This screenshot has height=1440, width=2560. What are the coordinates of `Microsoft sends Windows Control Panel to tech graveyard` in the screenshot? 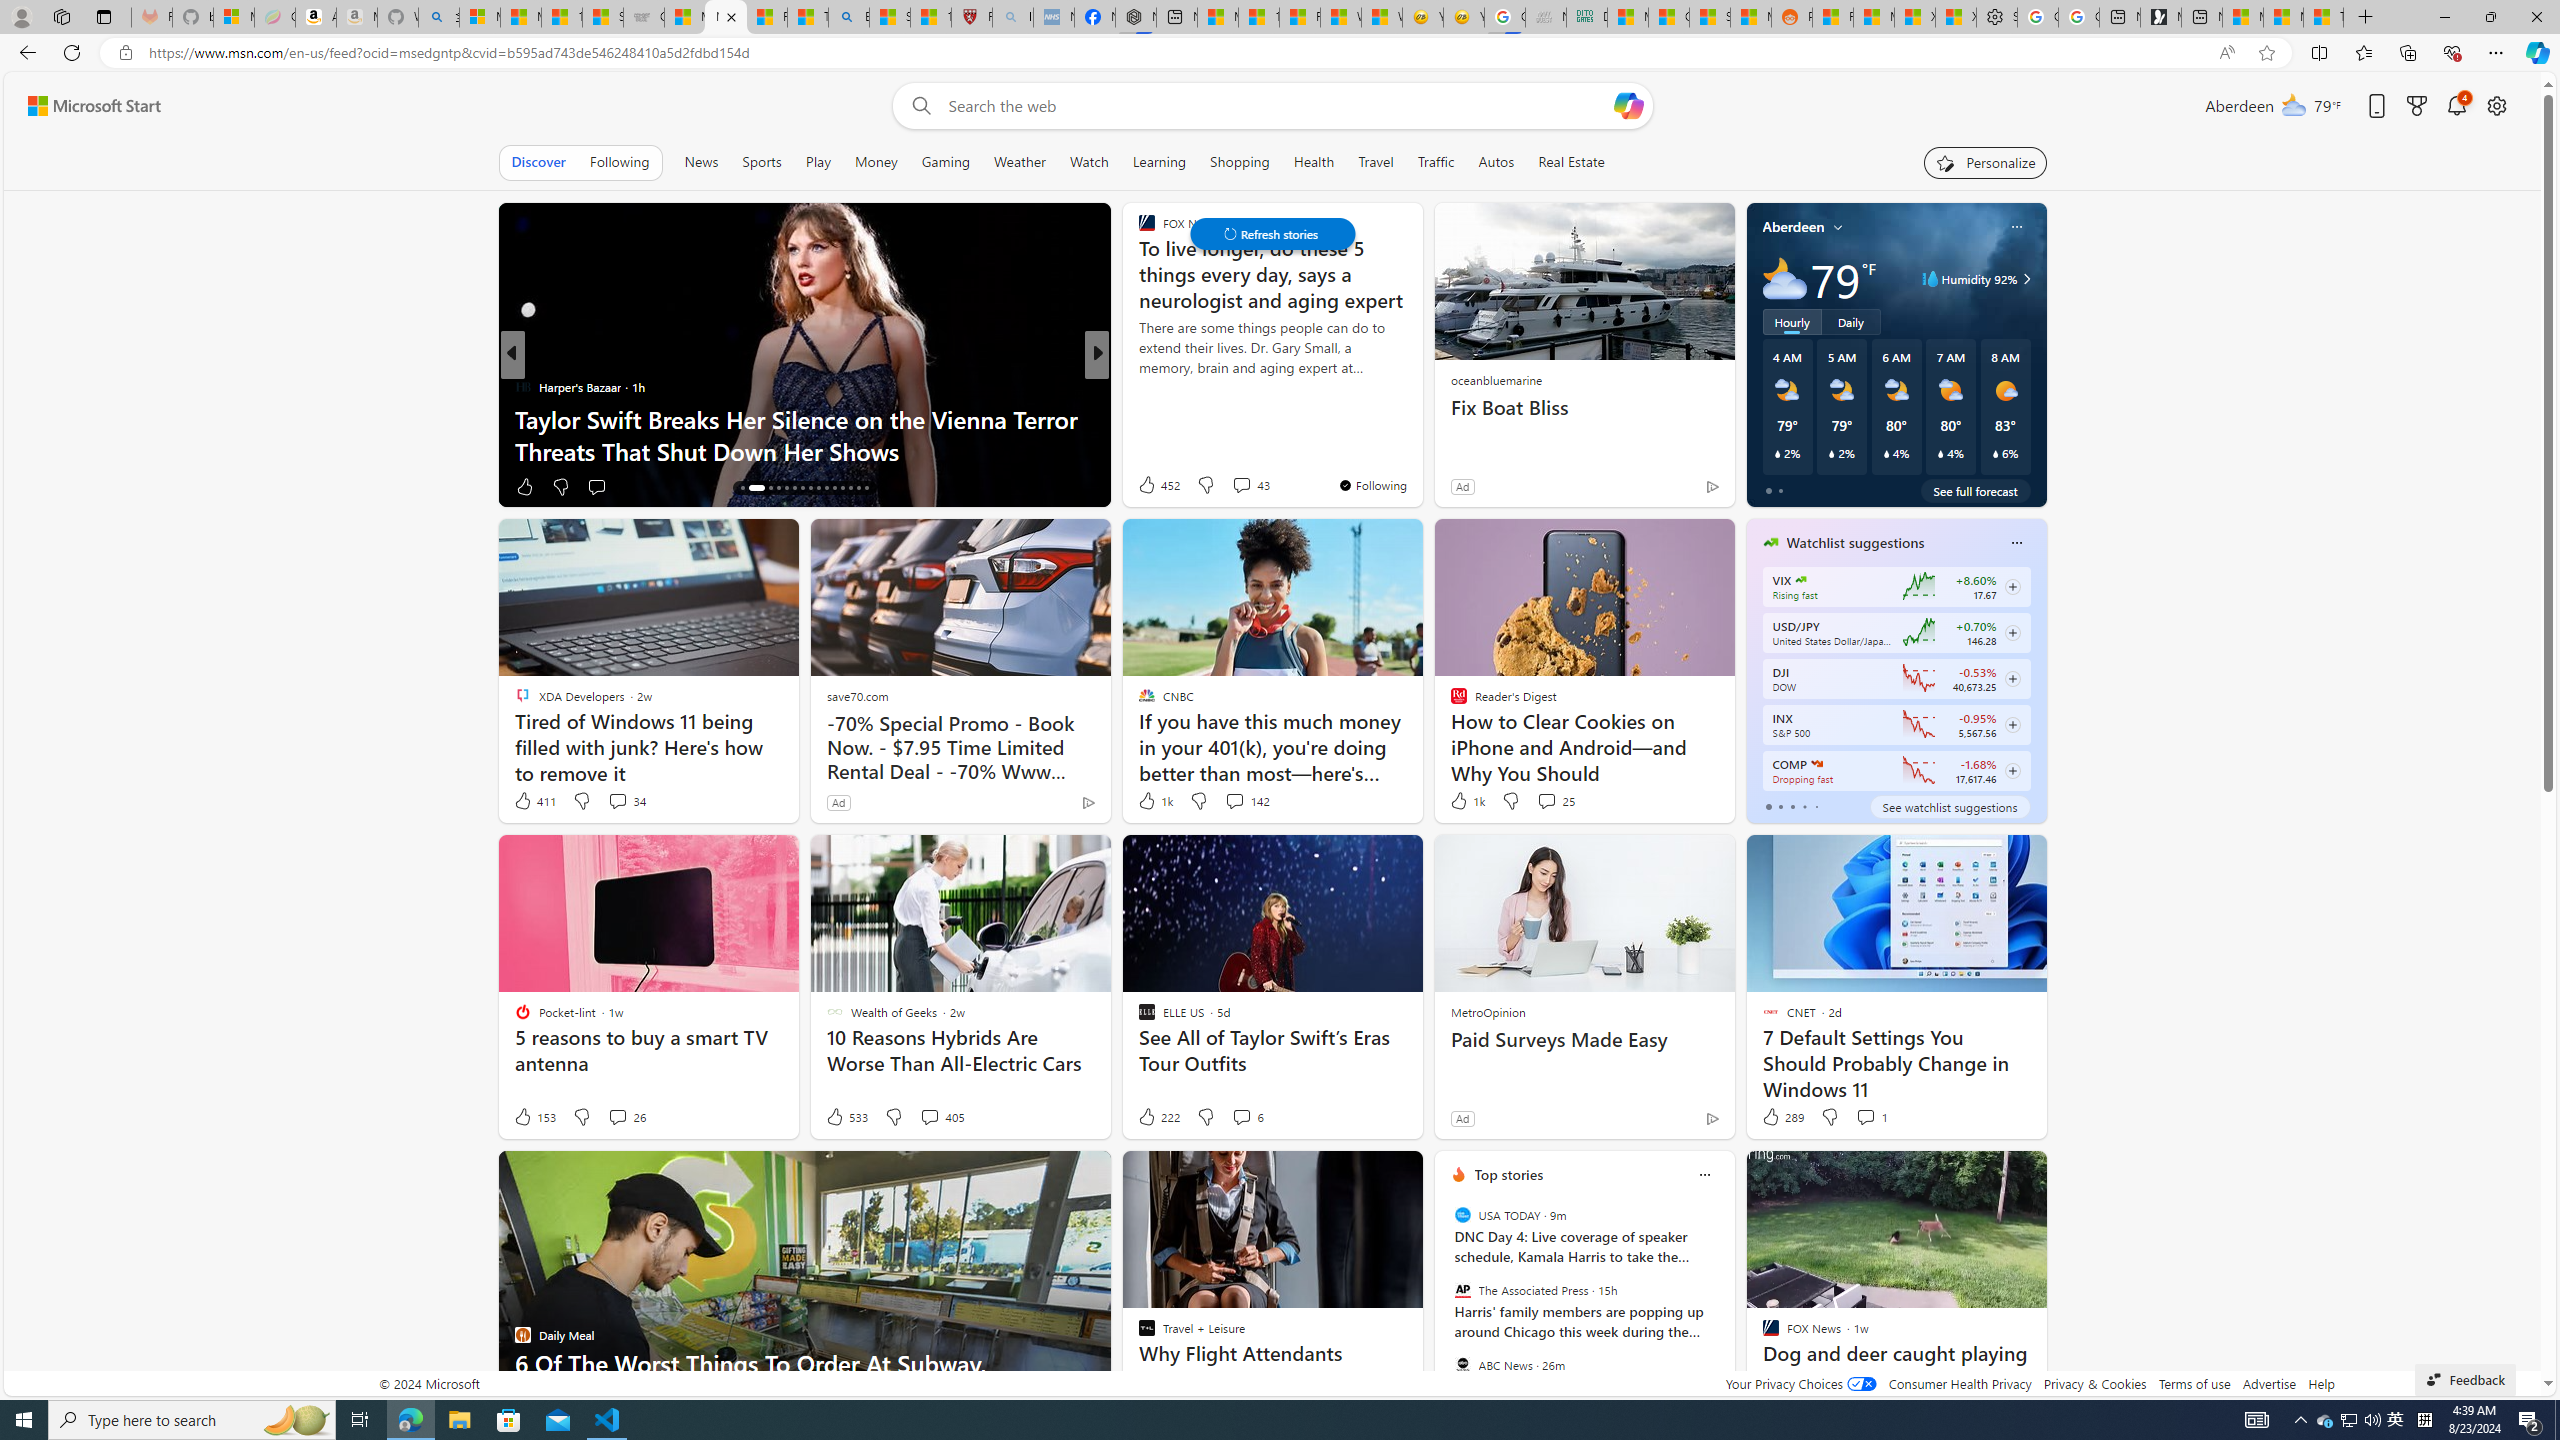 It's located at (1419, 434).